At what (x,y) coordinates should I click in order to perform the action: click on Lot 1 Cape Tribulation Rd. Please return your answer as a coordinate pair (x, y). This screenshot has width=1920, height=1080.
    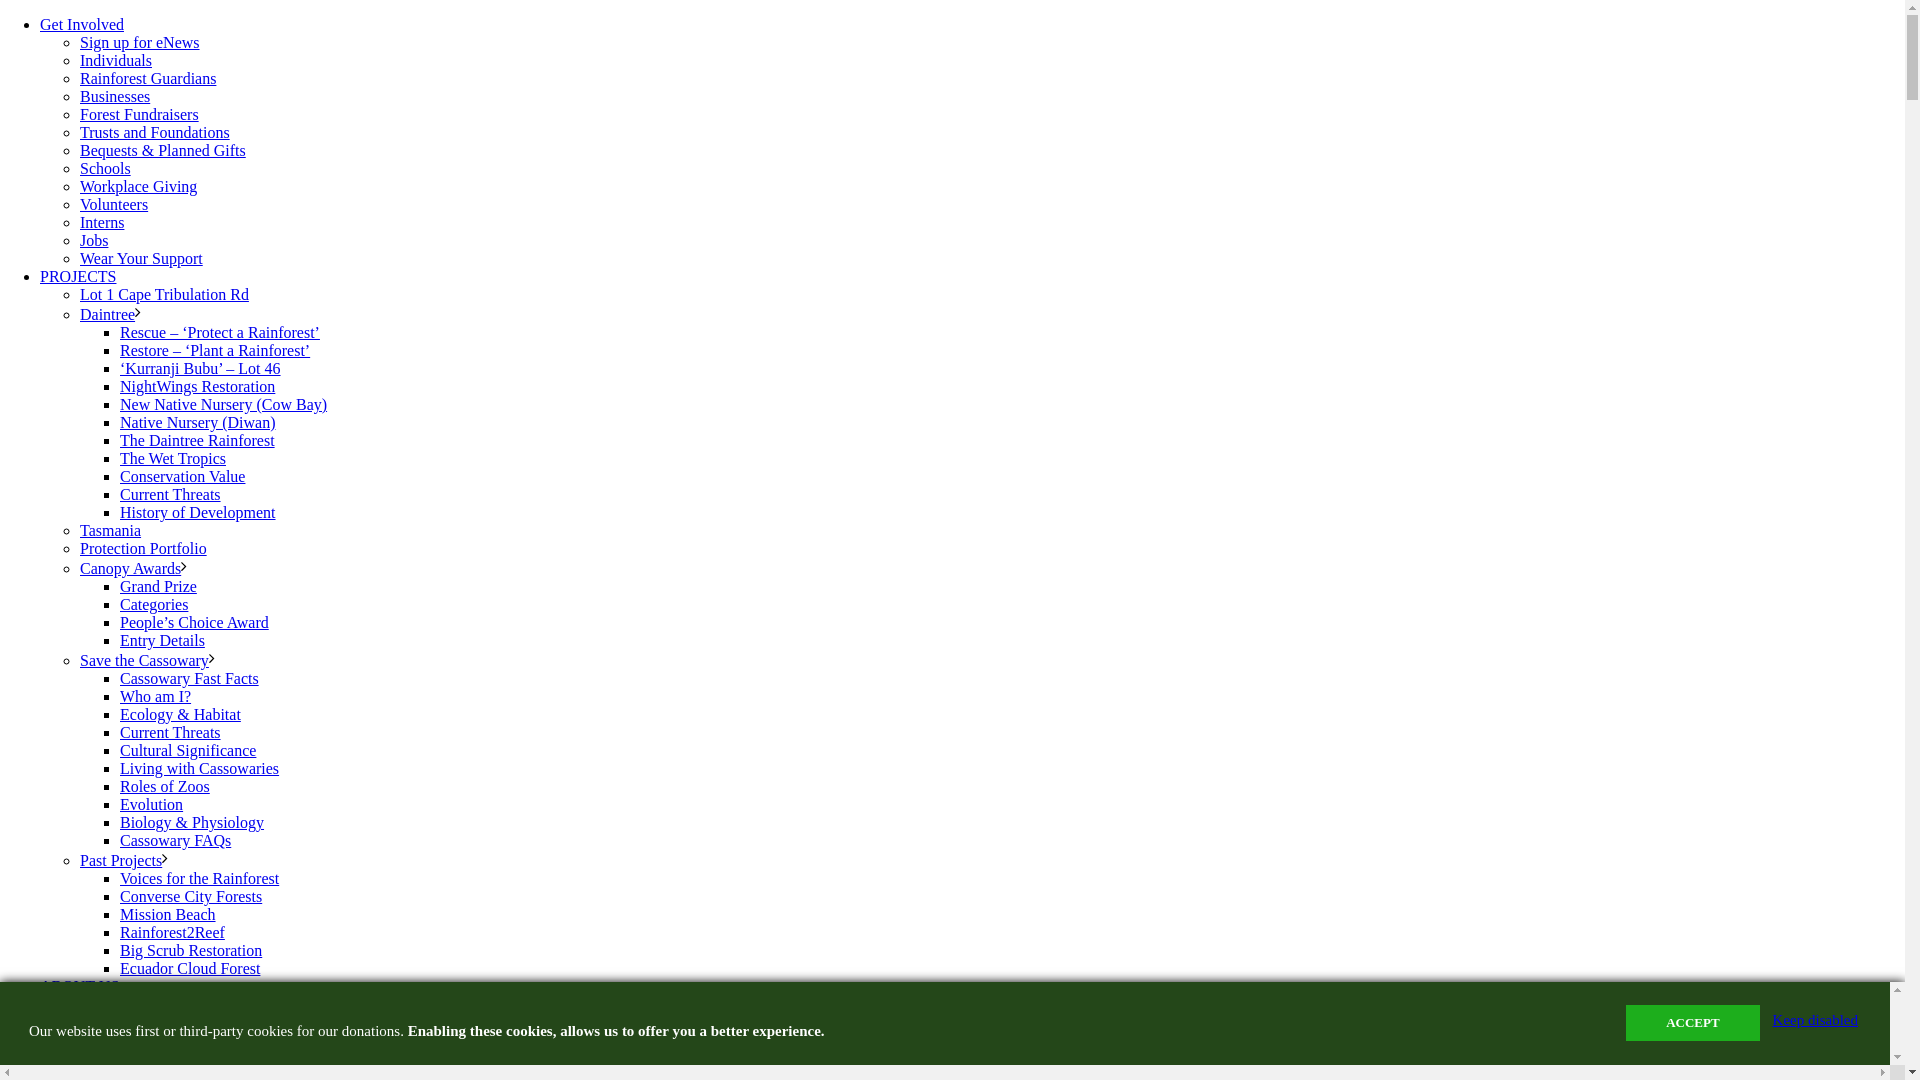
    Looking at the image, I should click on (164, 290).